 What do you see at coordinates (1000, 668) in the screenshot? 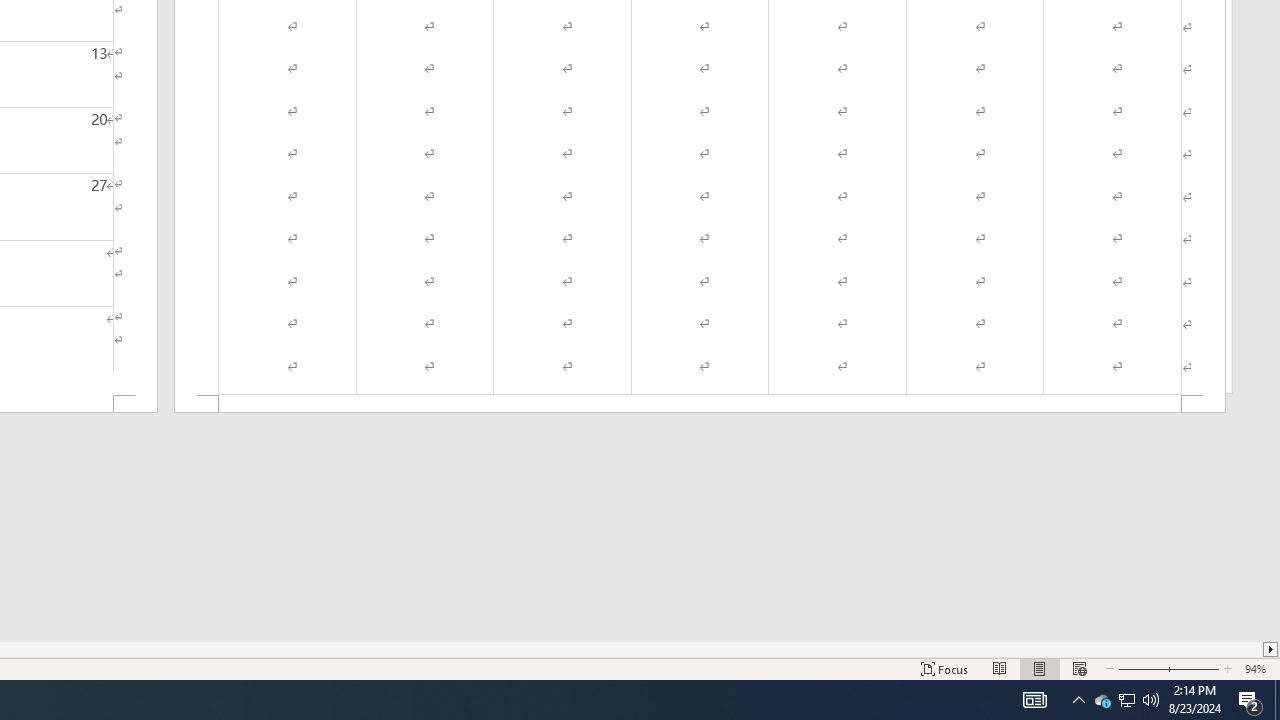
I see `Read Mode` at bounding box center [1000, 668].